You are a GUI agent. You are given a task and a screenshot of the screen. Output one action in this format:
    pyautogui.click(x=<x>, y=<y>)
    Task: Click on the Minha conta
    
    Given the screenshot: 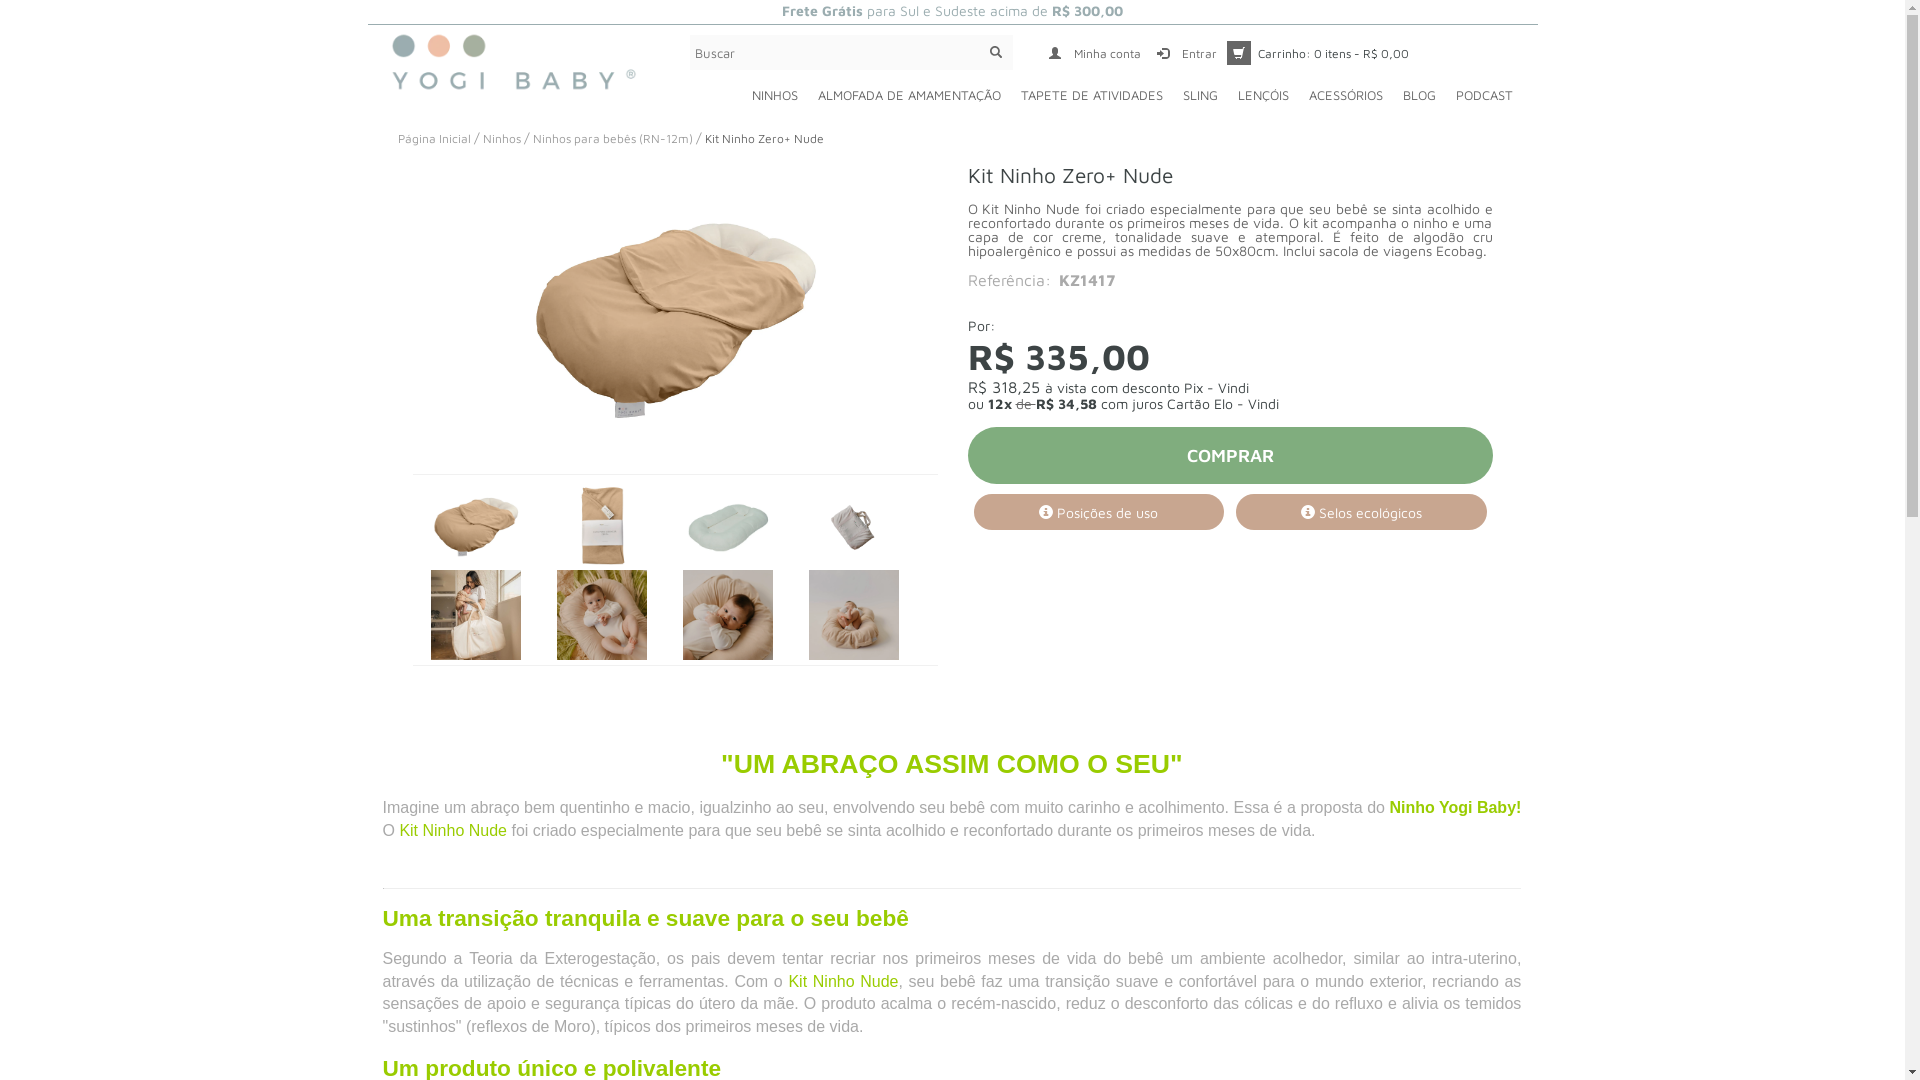 What is the action you would take?
    pyautogui.click(x=1092, y=54)
    